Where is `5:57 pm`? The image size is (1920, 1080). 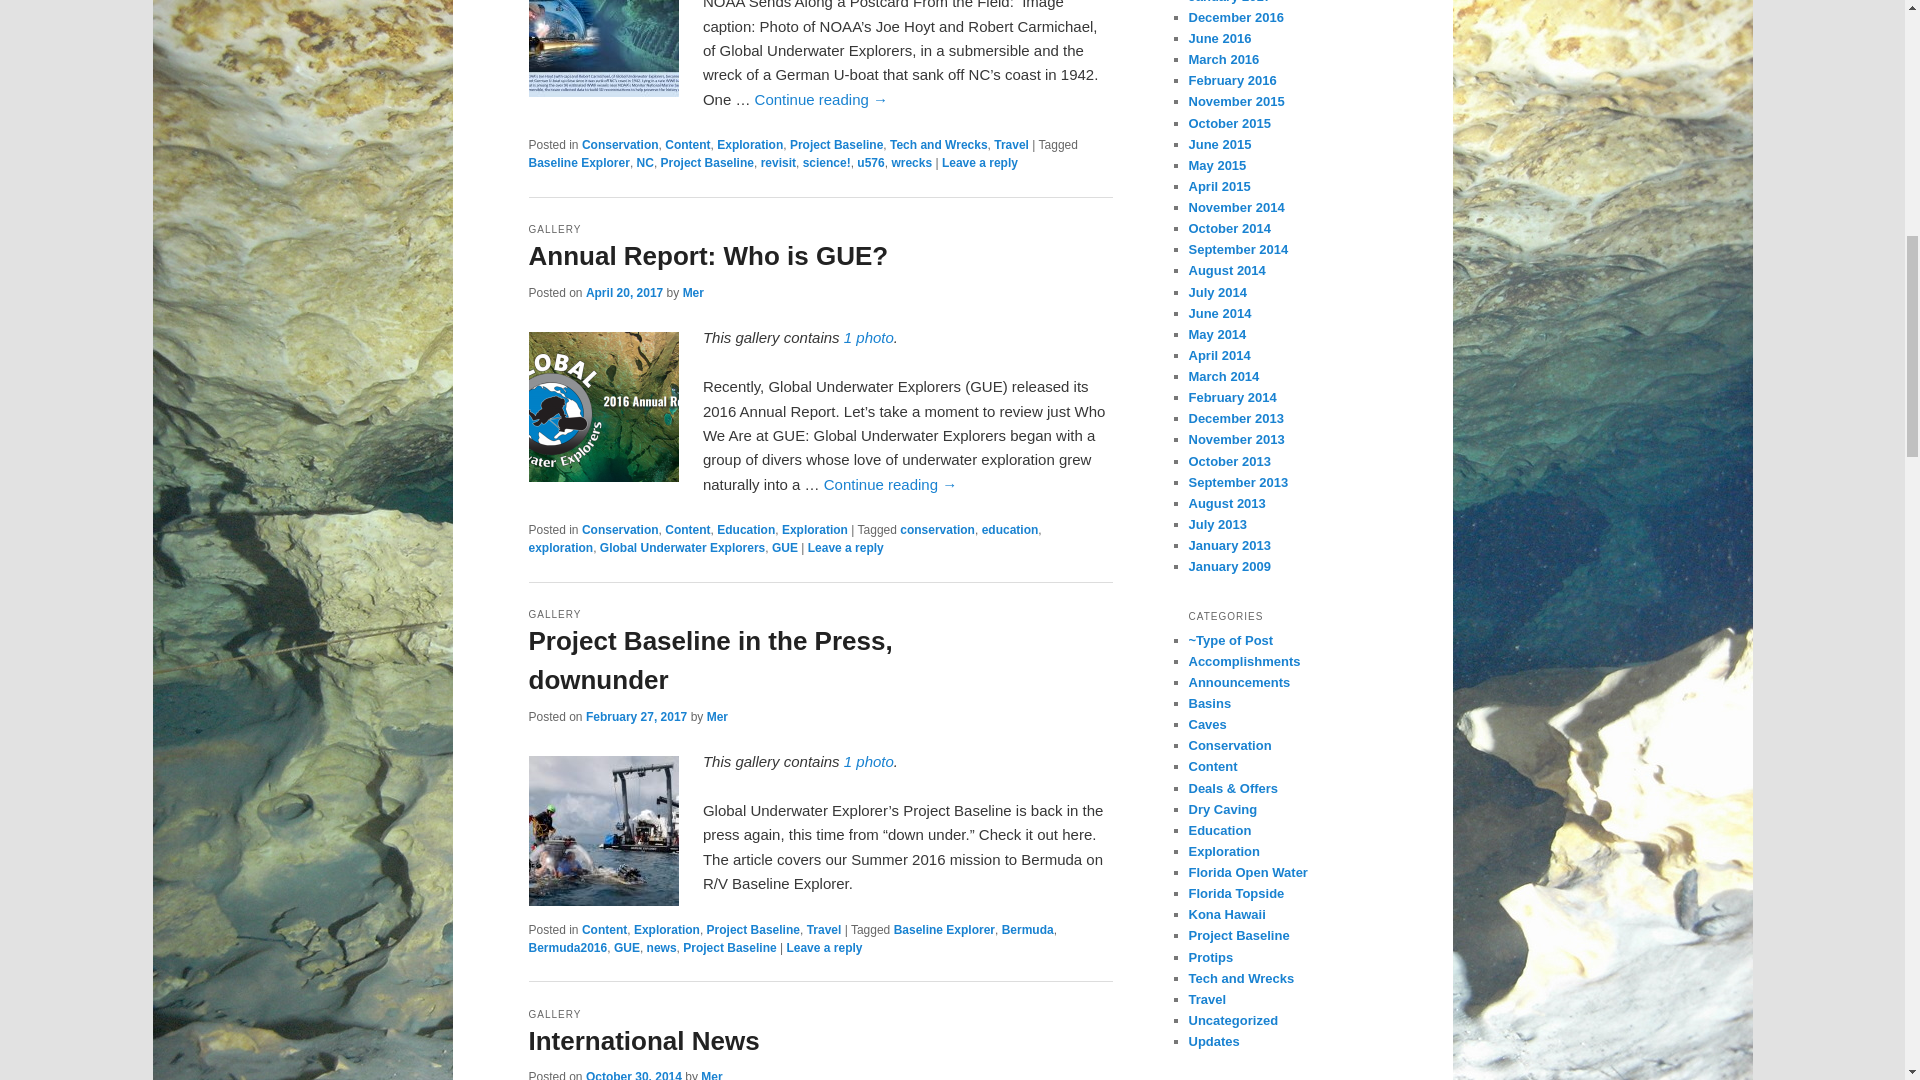 5:57 pm is located at coordinates (633, 1075).